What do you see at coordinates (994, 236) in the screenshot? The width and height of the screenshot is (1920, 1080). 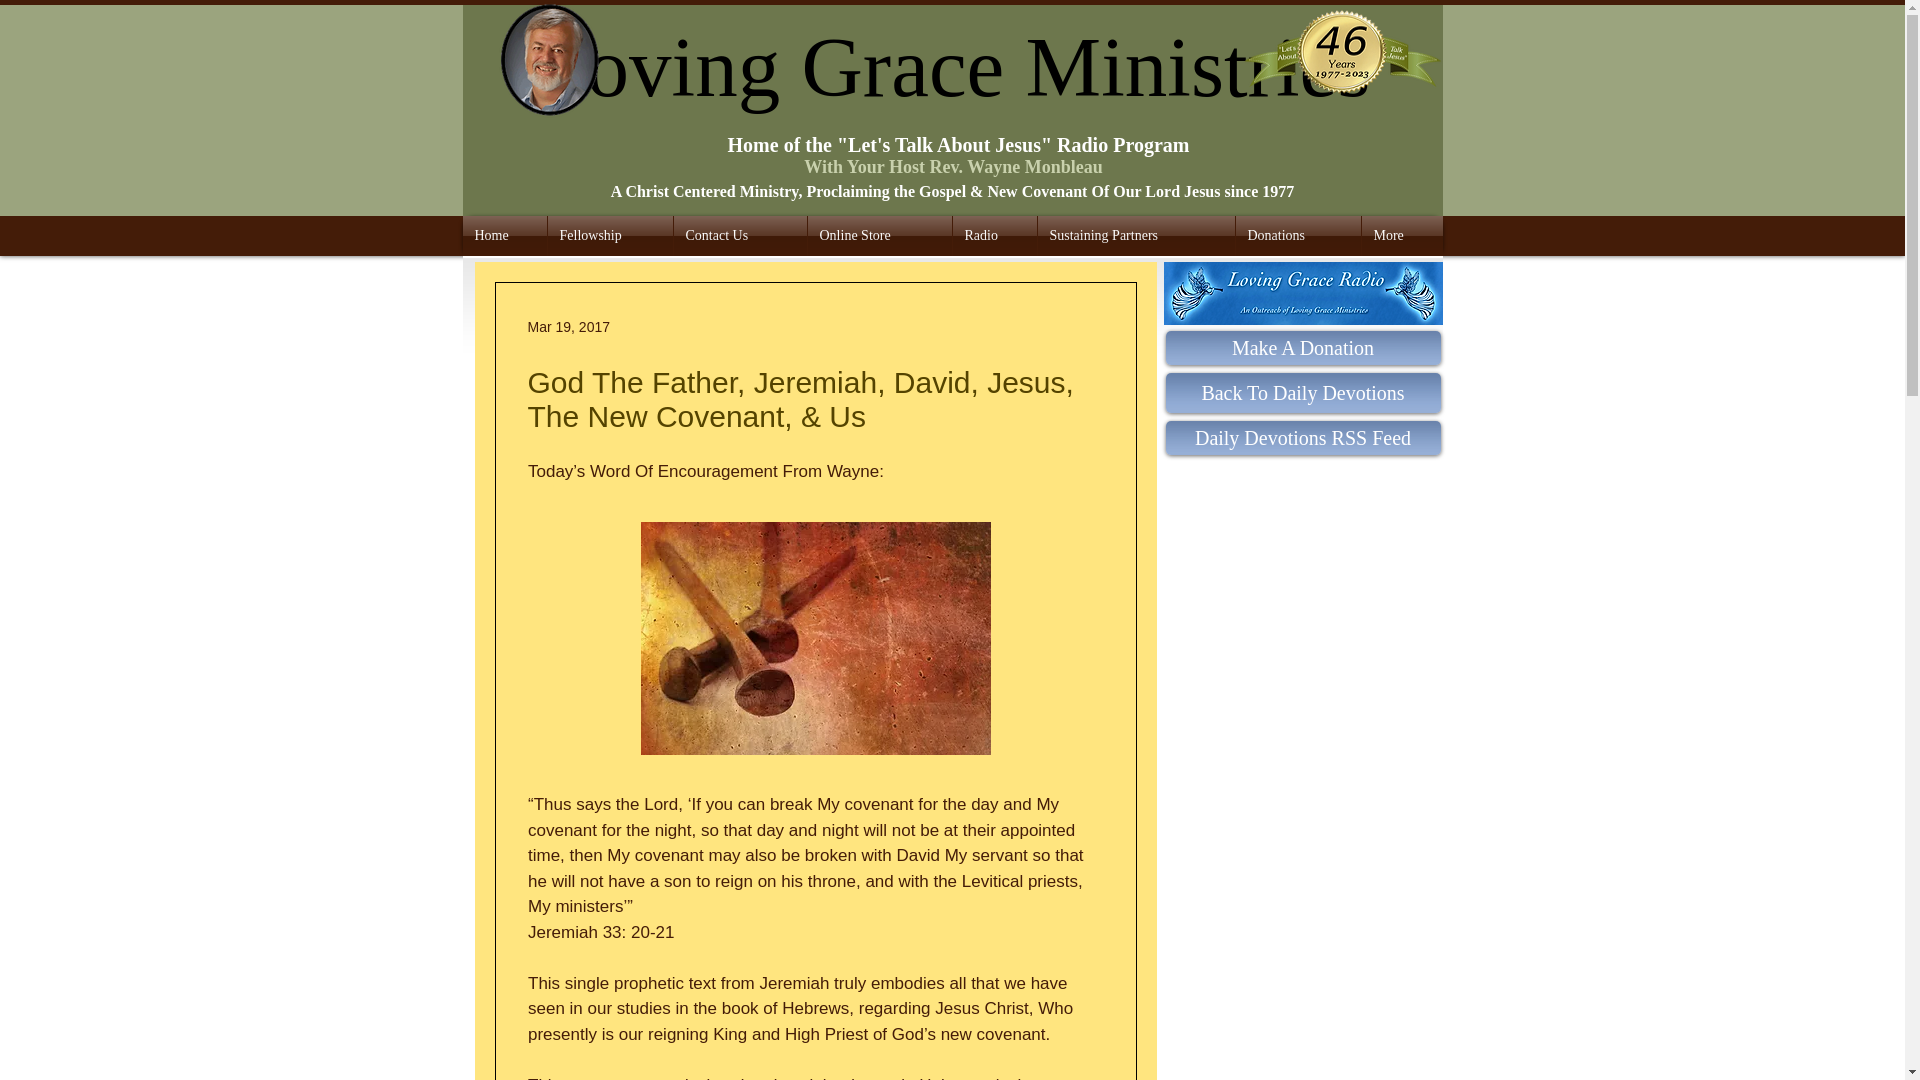 I see `Radio` at bounding box center [994, 236].